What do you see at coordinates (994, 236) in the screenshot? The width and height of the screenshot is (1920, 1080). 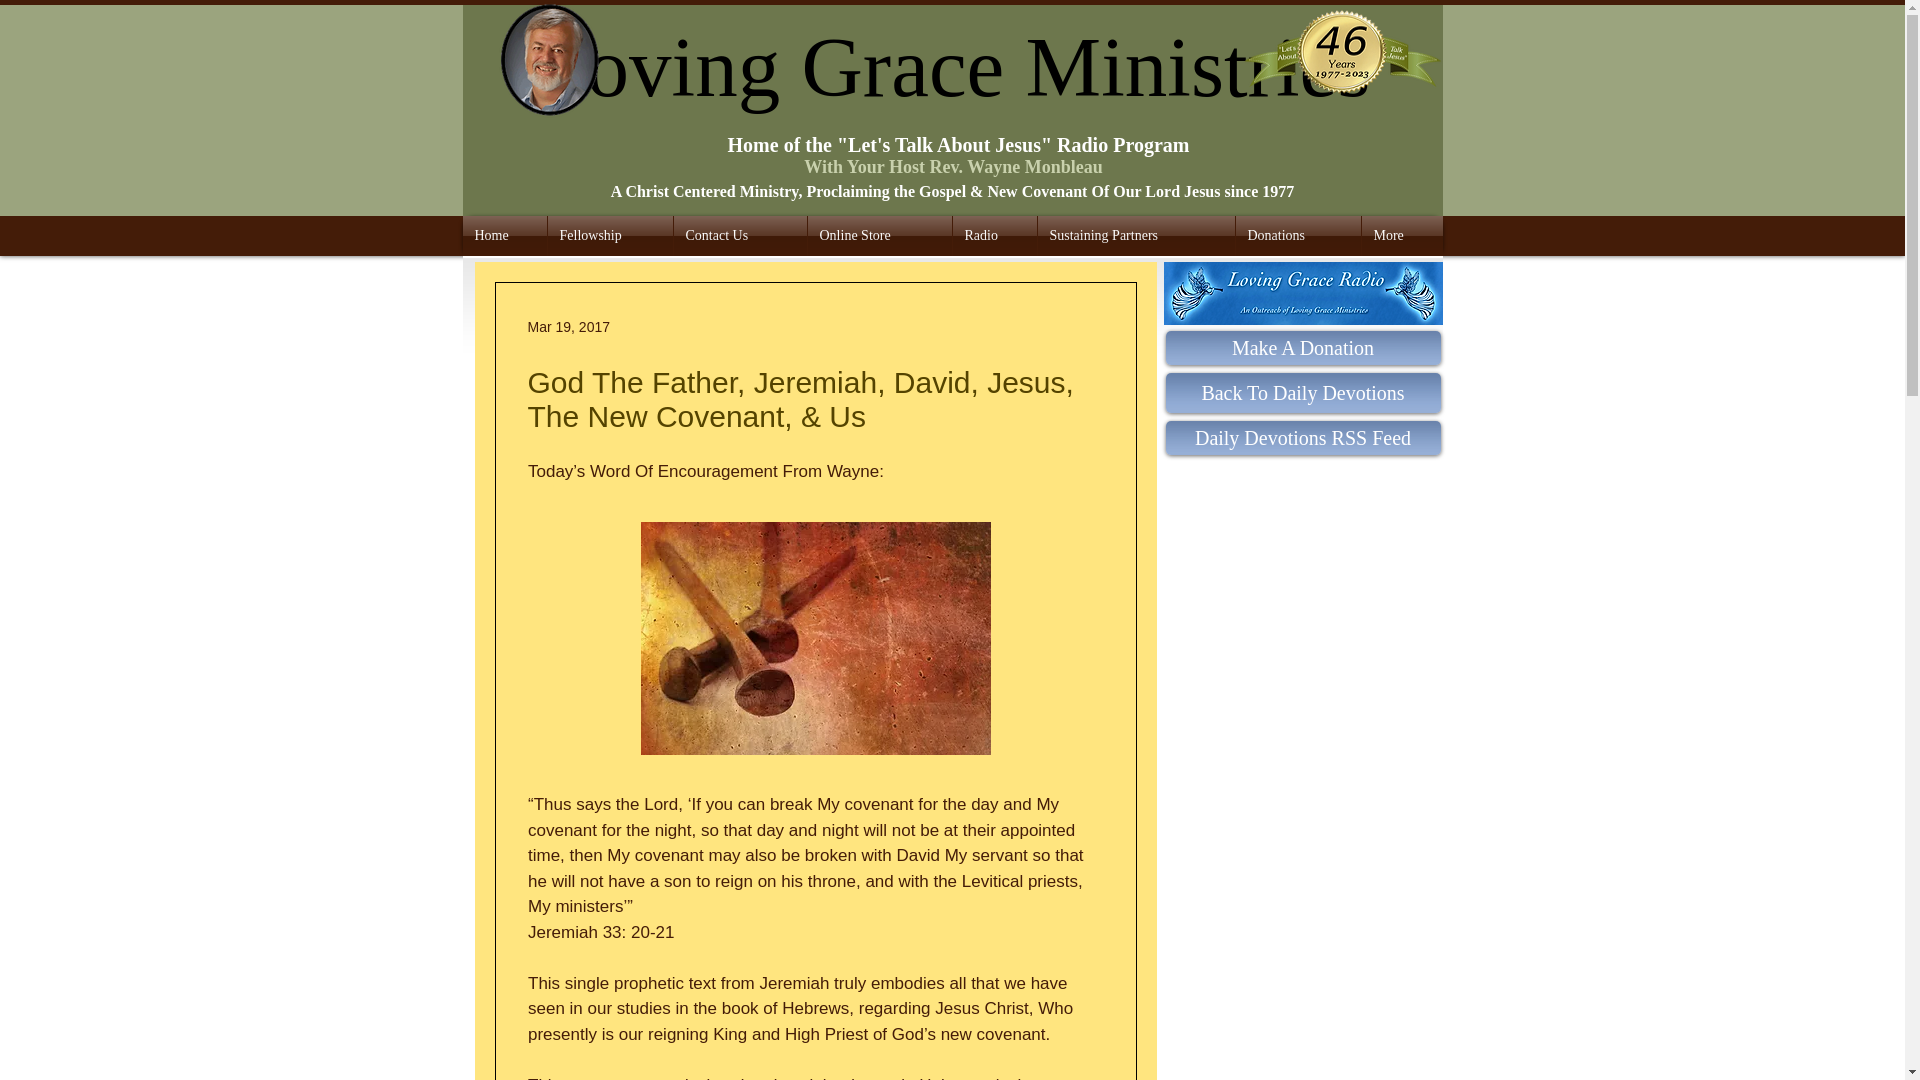 I see `Radio` at bounding box center [994, 236].